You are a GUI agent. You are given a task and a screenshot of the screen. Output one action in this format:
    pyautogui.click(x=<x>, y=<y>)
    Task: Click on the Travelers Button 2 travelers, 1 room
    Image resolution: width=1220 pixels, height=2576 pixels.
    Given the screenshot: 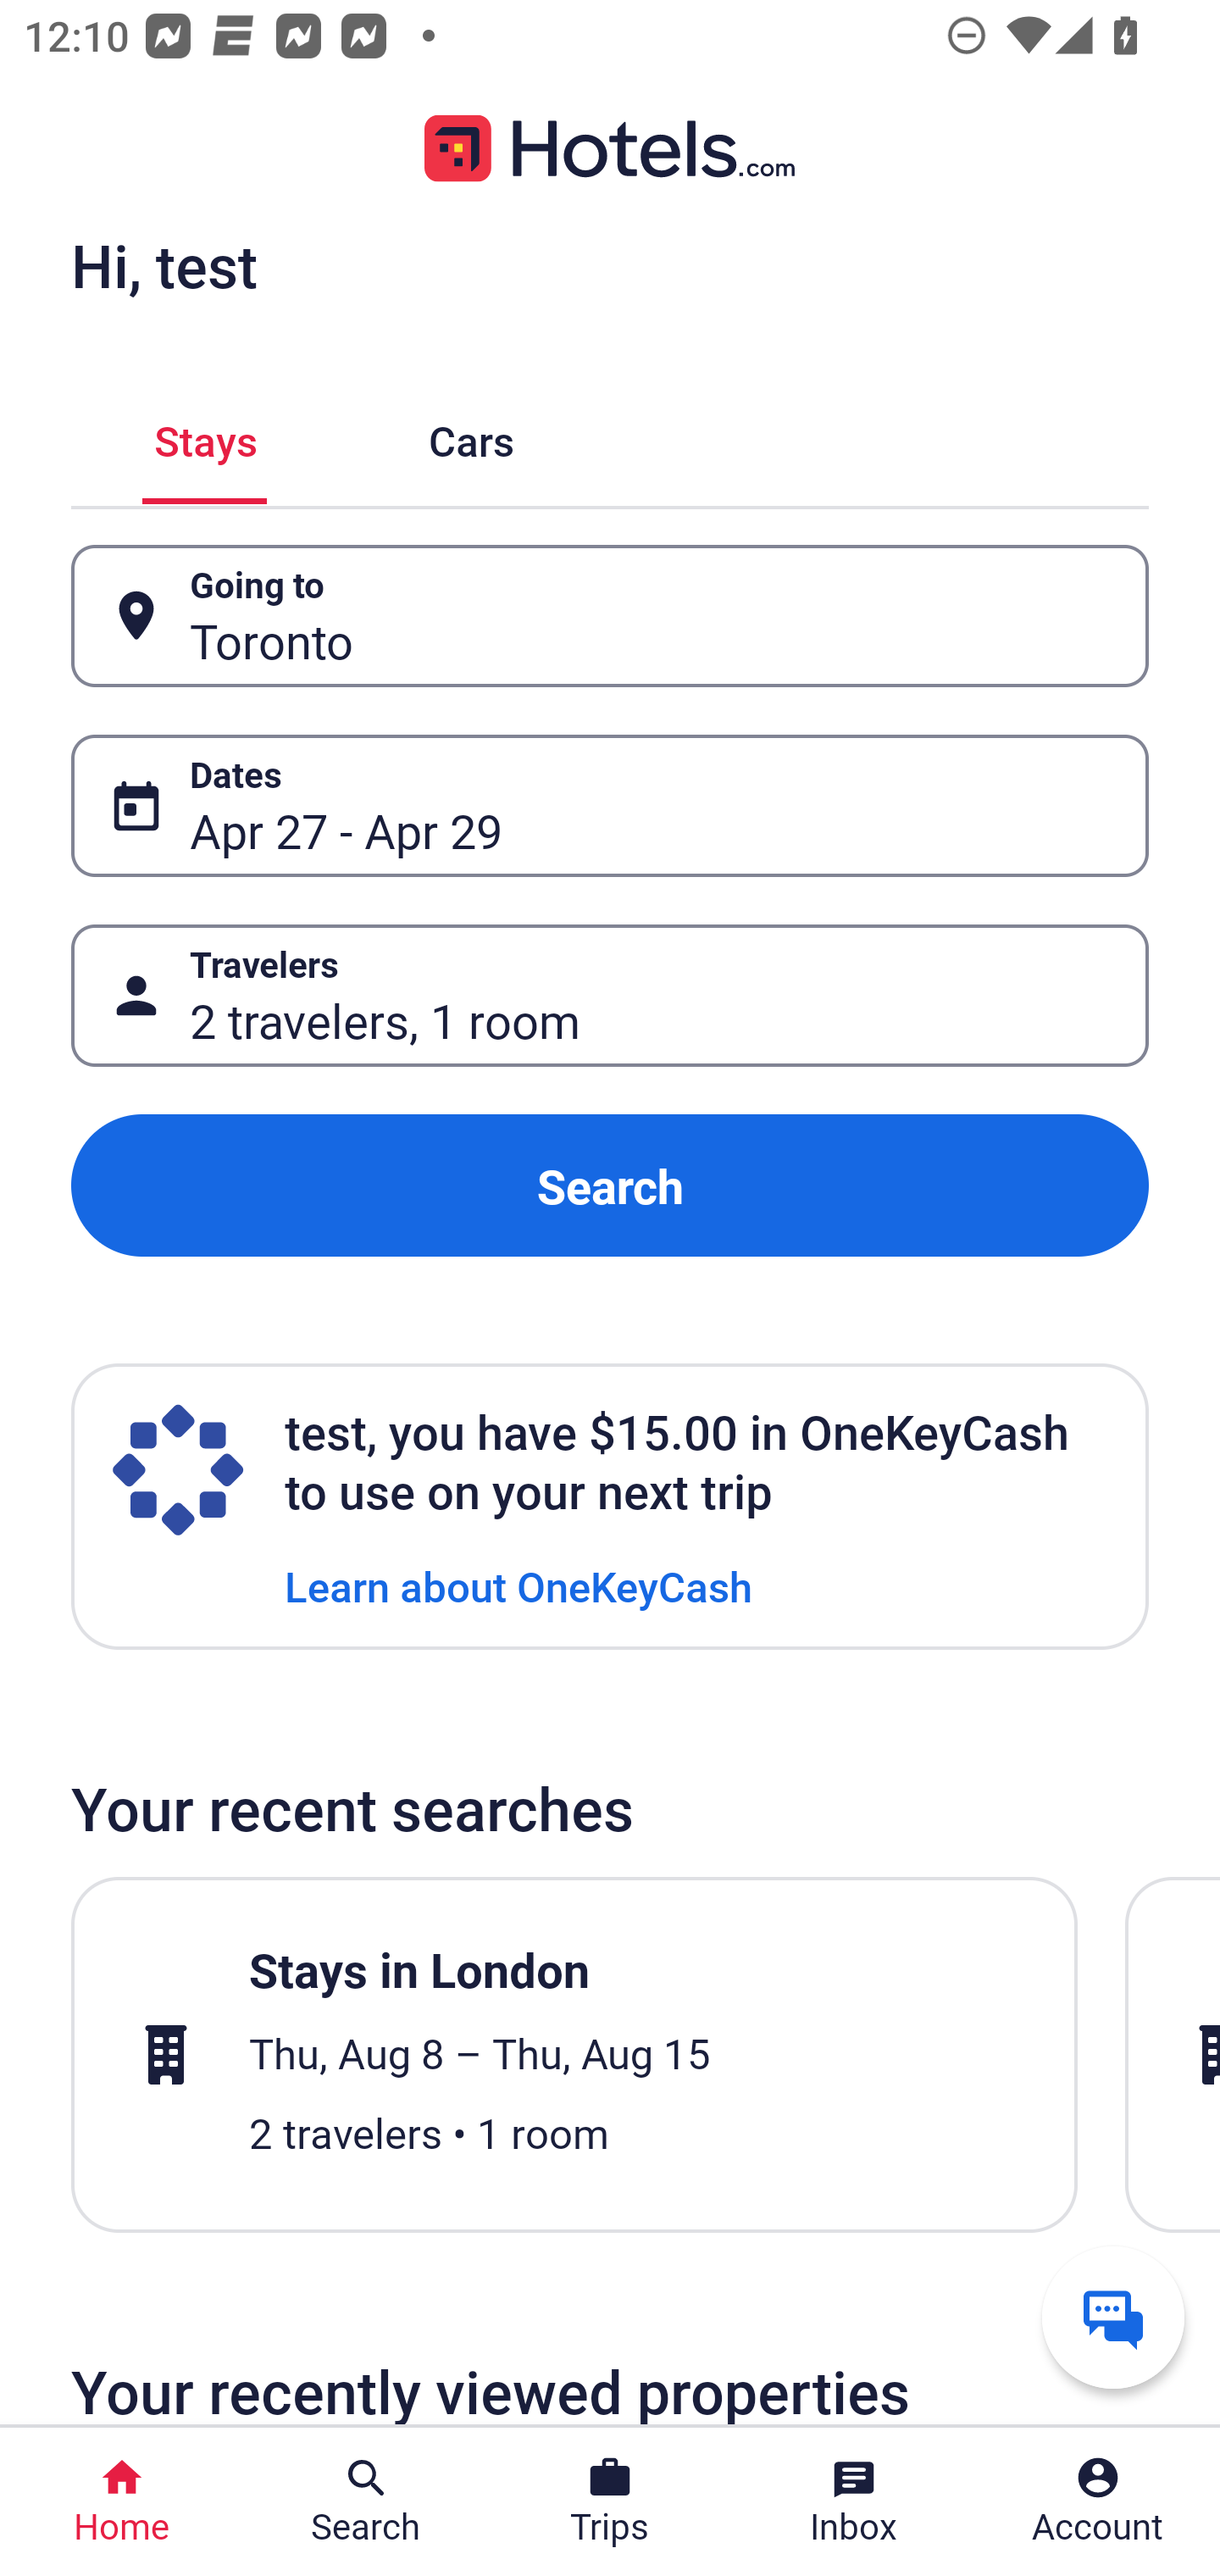 What is the action you would take?
    pyautogui.click(x=610, y=995)
    